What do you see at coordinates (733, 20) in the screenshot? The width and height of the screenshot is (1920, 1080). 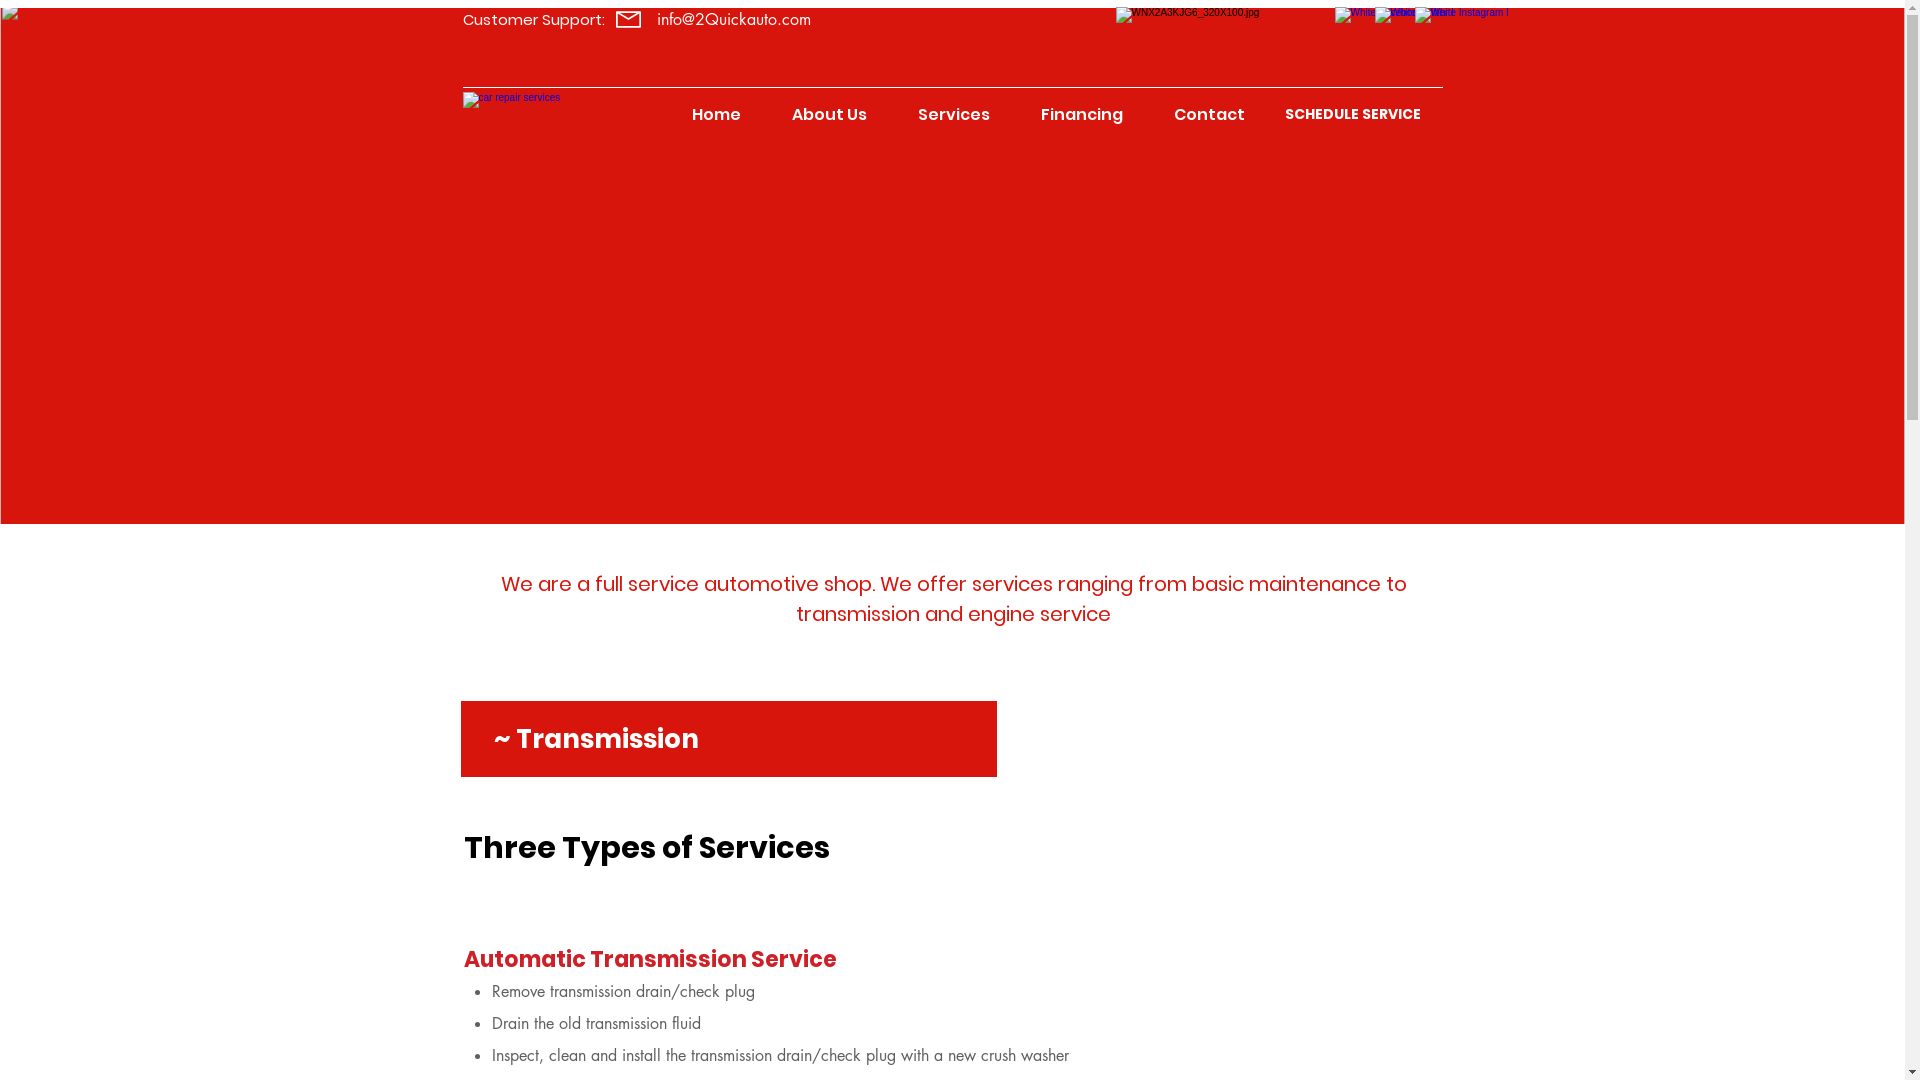 I see `info@2Quickauto.com` at bounding box center [733, 20].